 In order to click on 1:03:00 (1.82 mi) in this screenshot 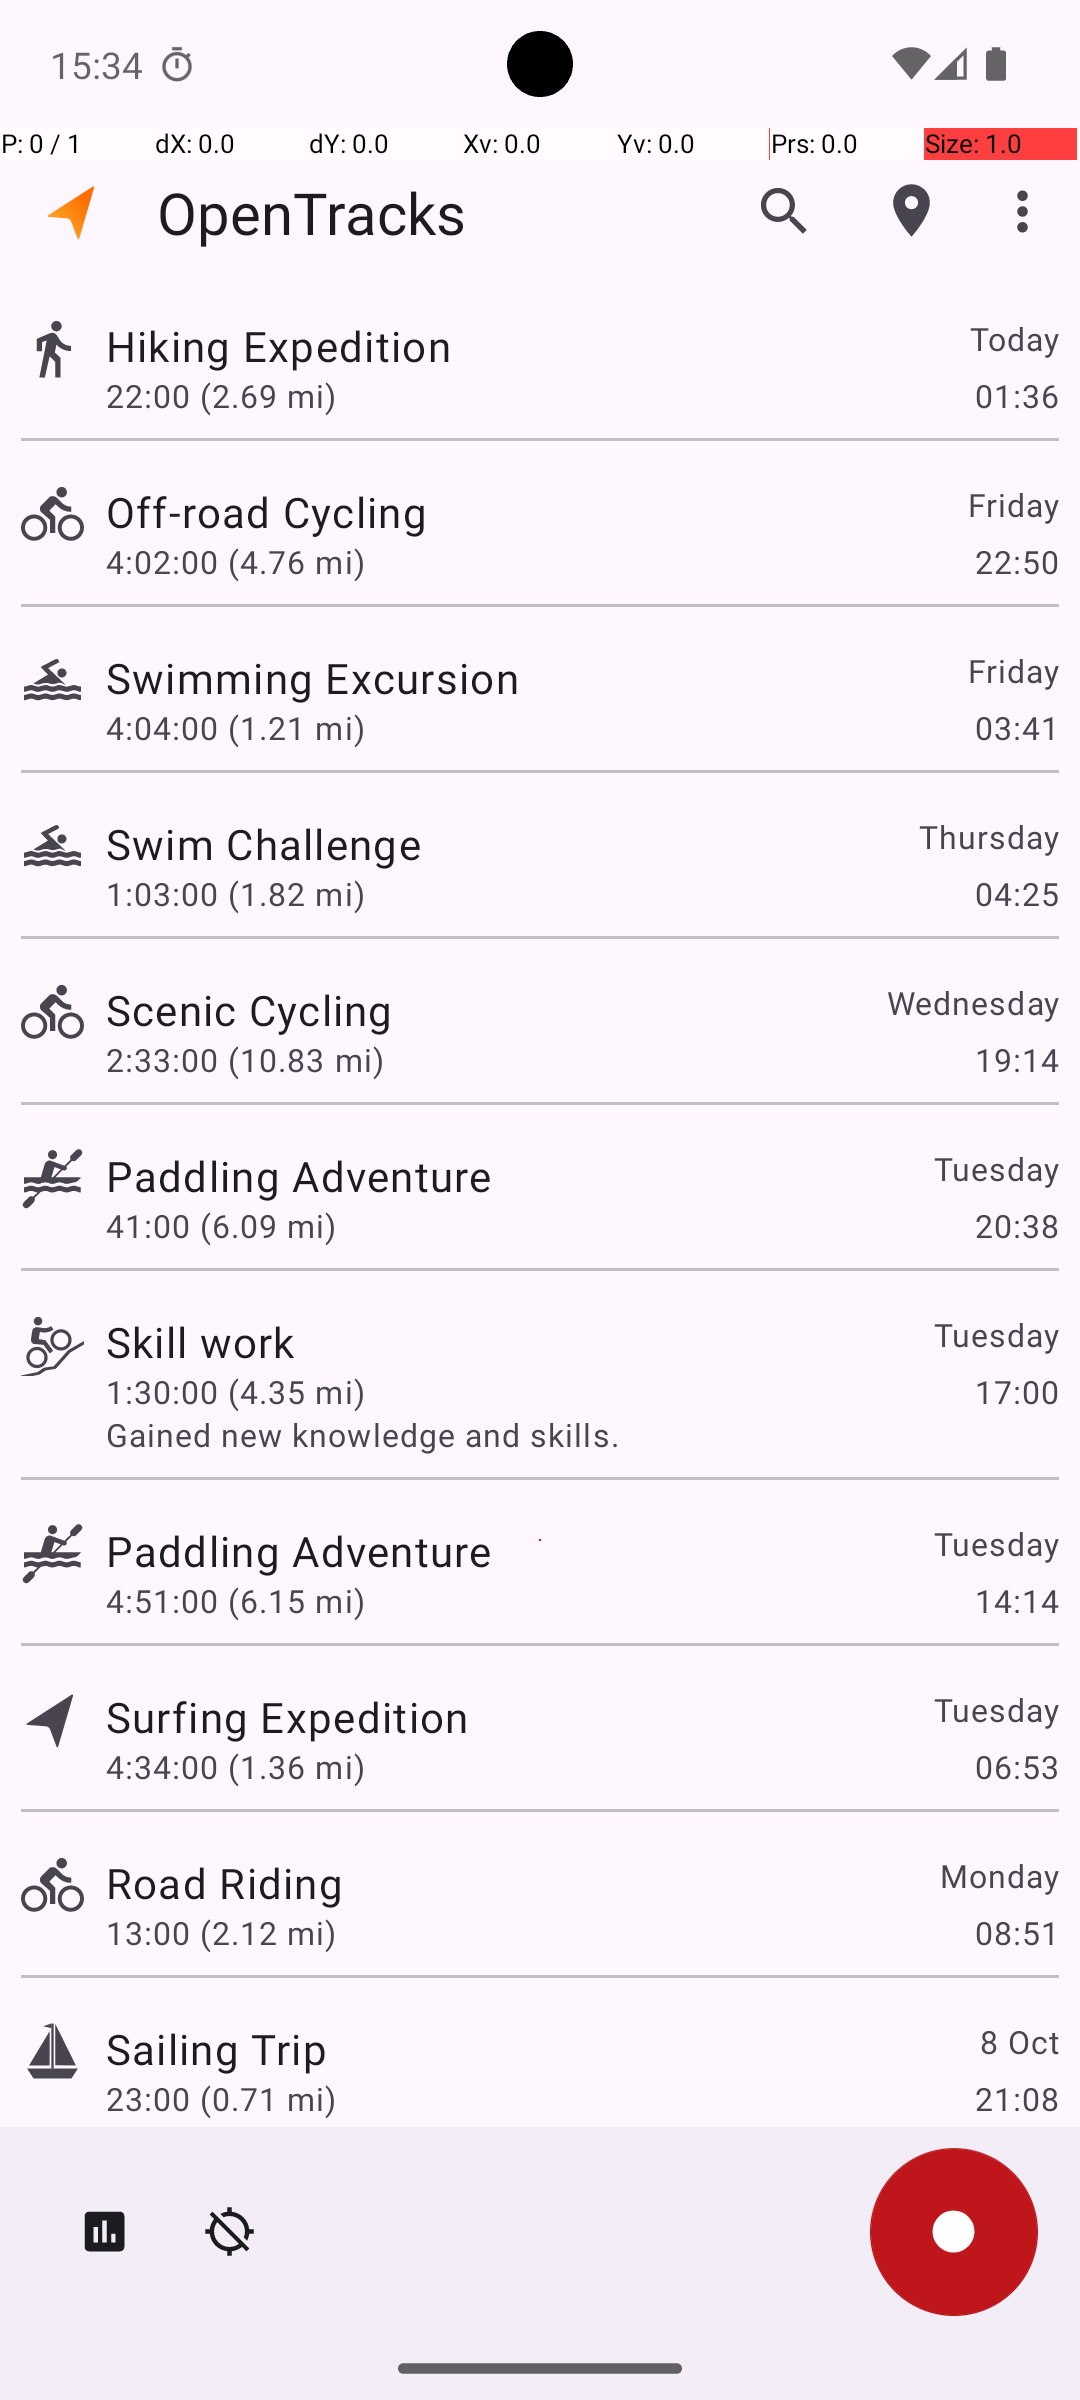, I will do `click(236, 894)`.